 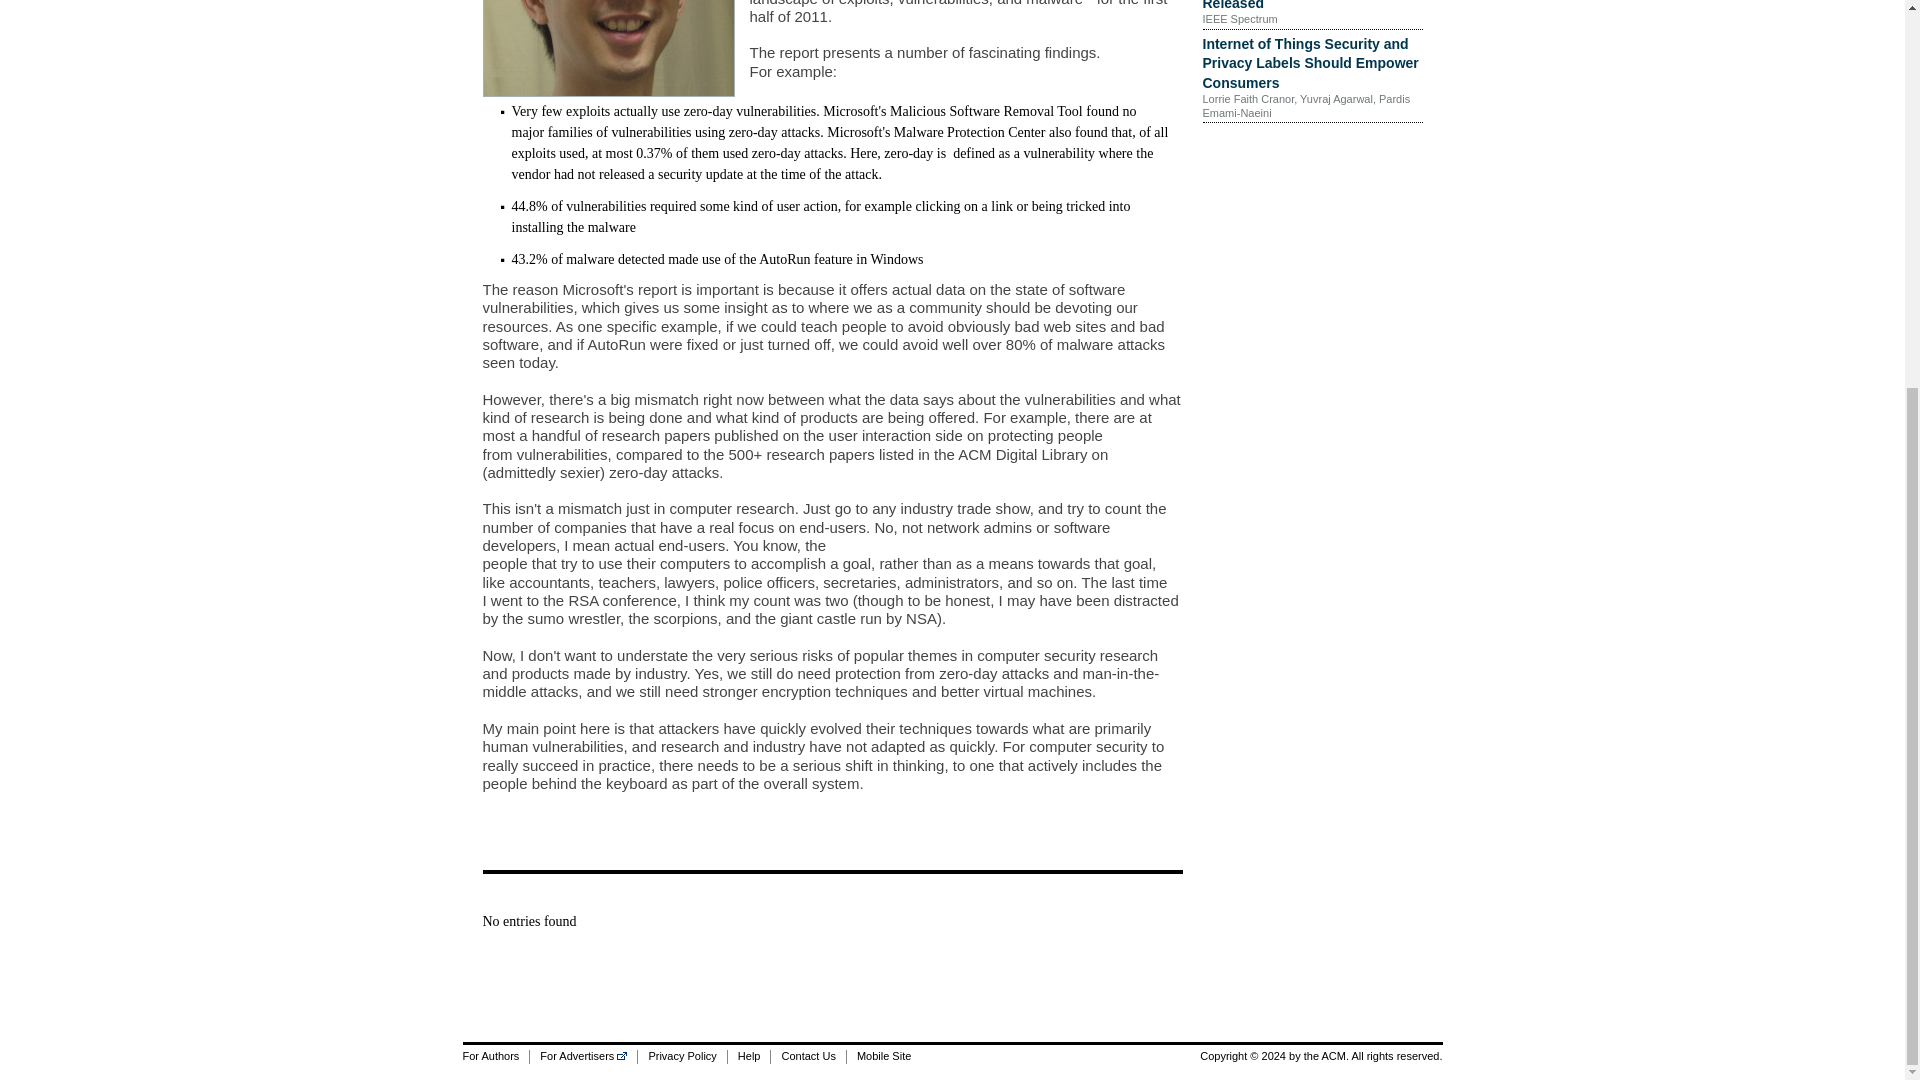 I want to click on For Advertisers, so click(x=583, y=1056).